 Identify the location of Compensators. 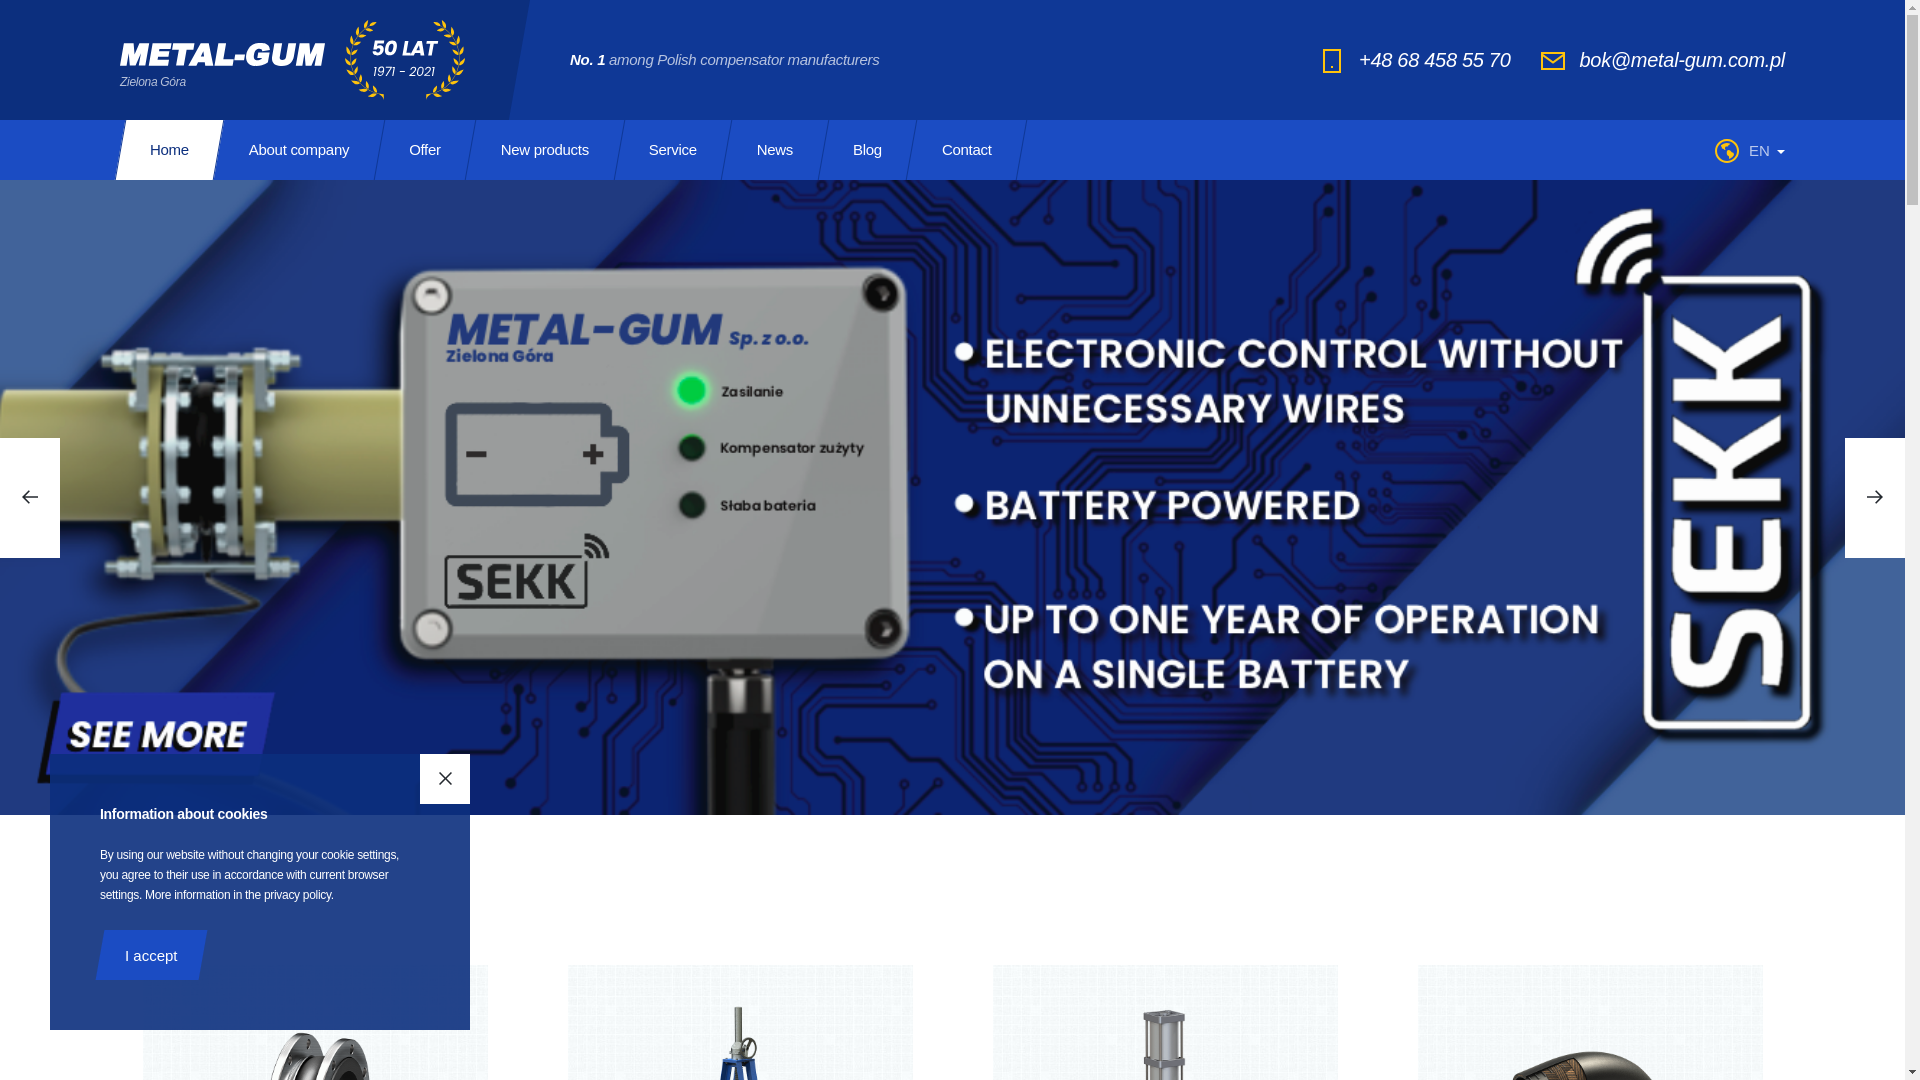
(314, 1008).